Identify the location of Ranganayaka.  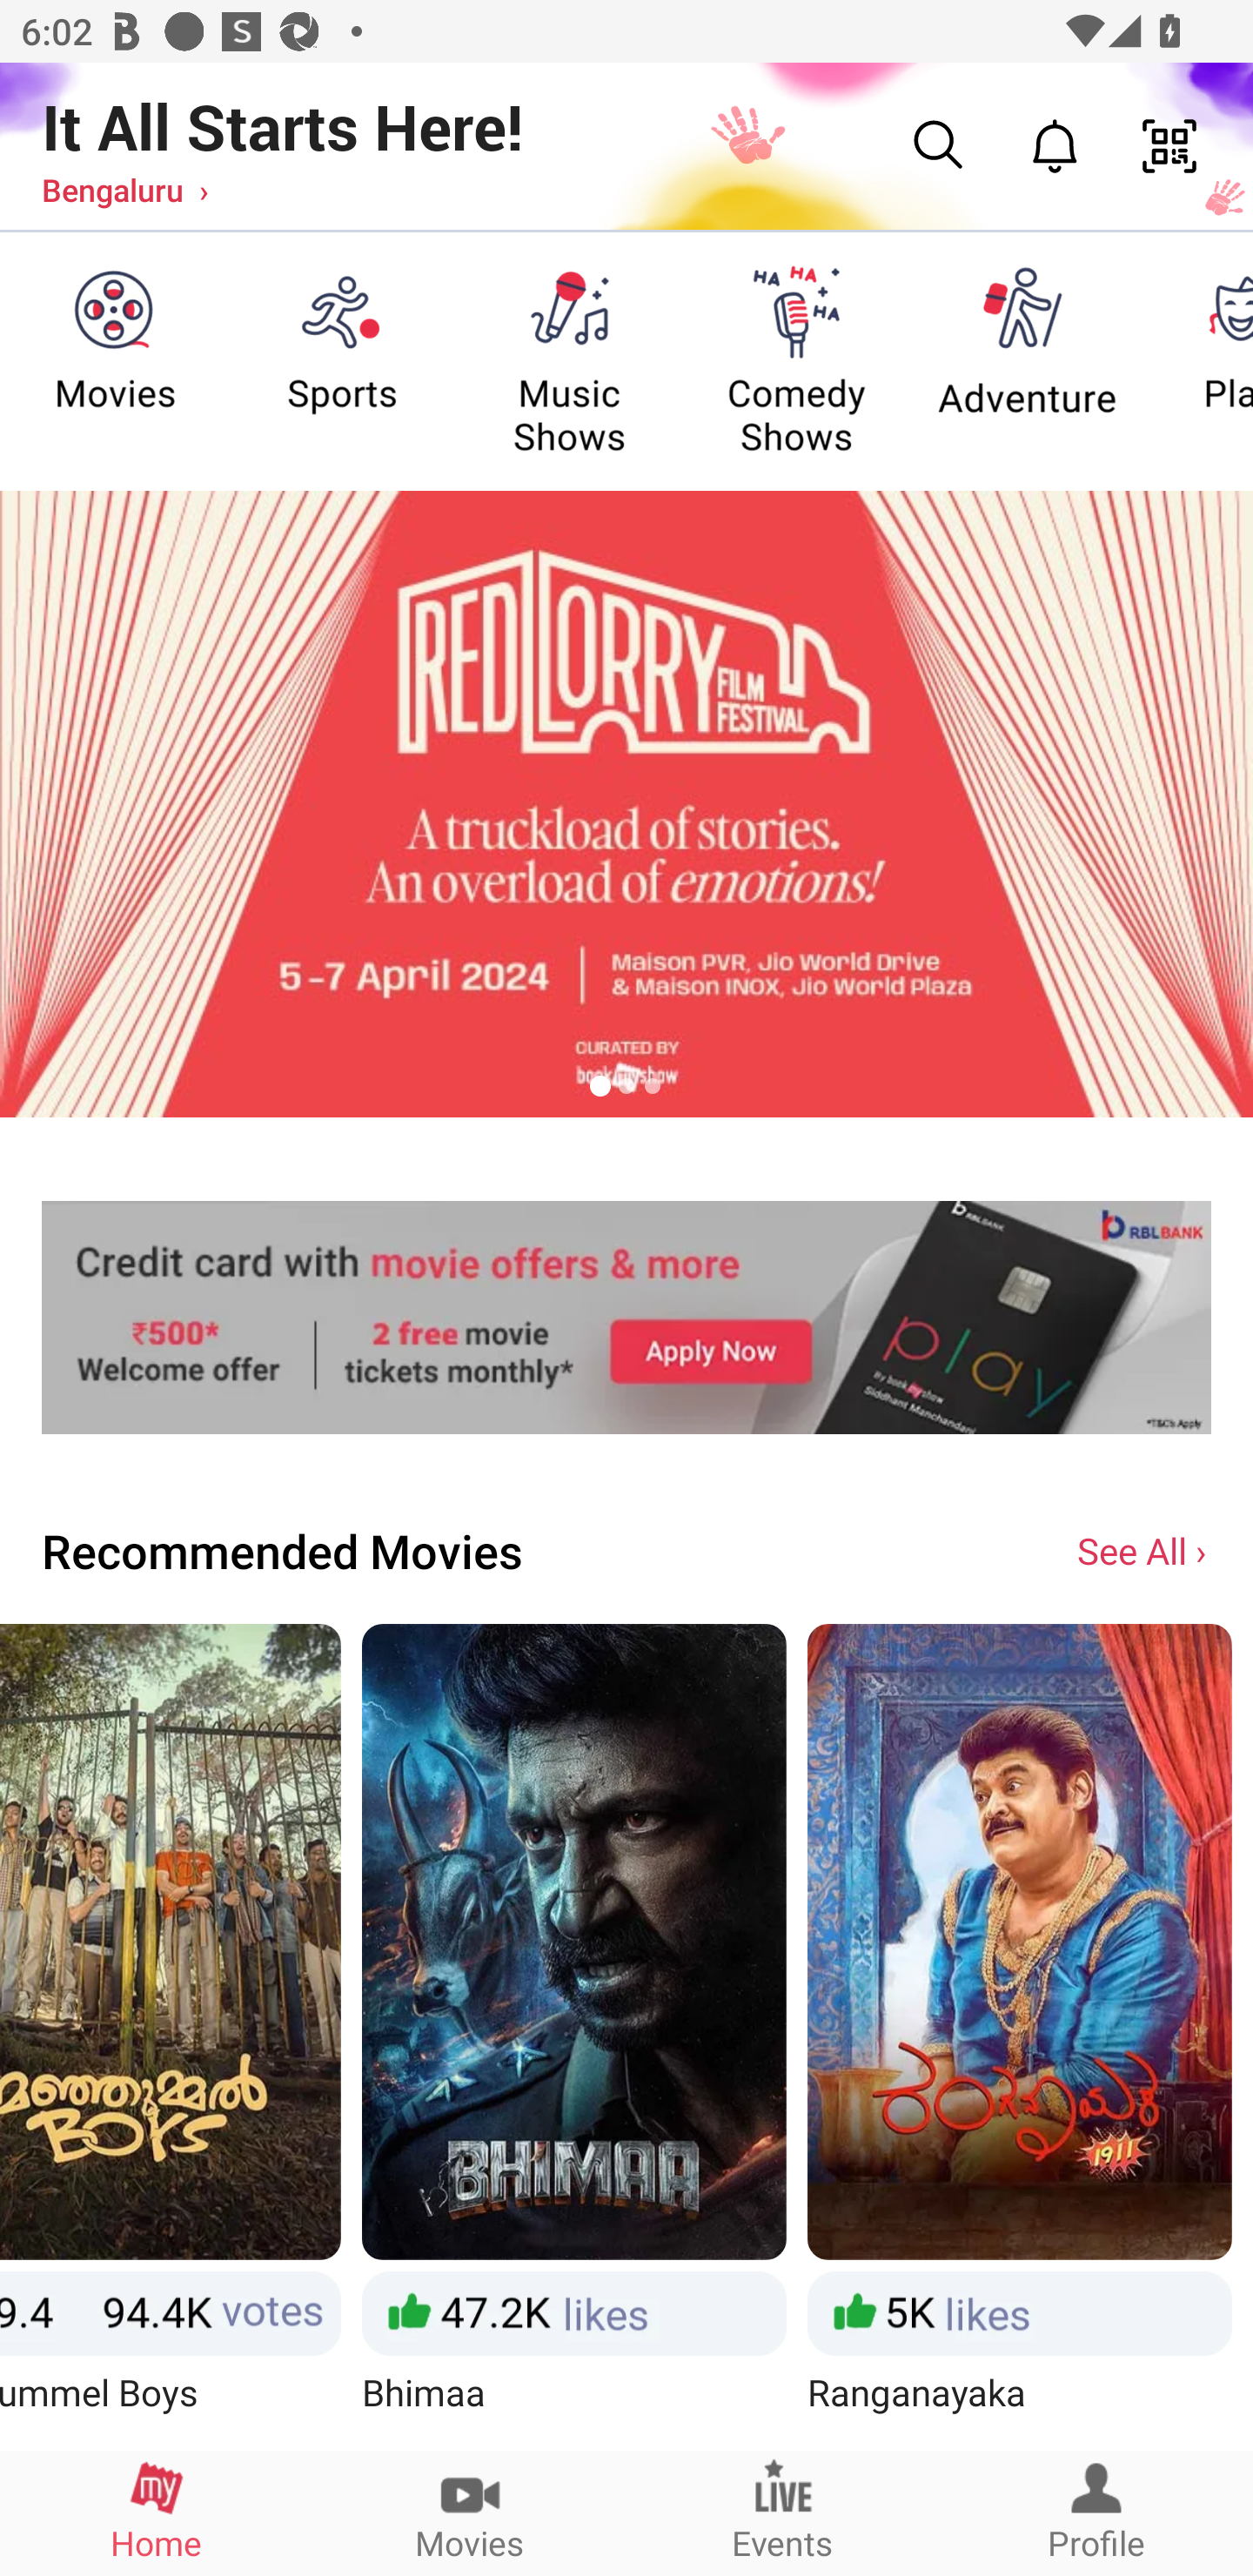
(1019, 2036).